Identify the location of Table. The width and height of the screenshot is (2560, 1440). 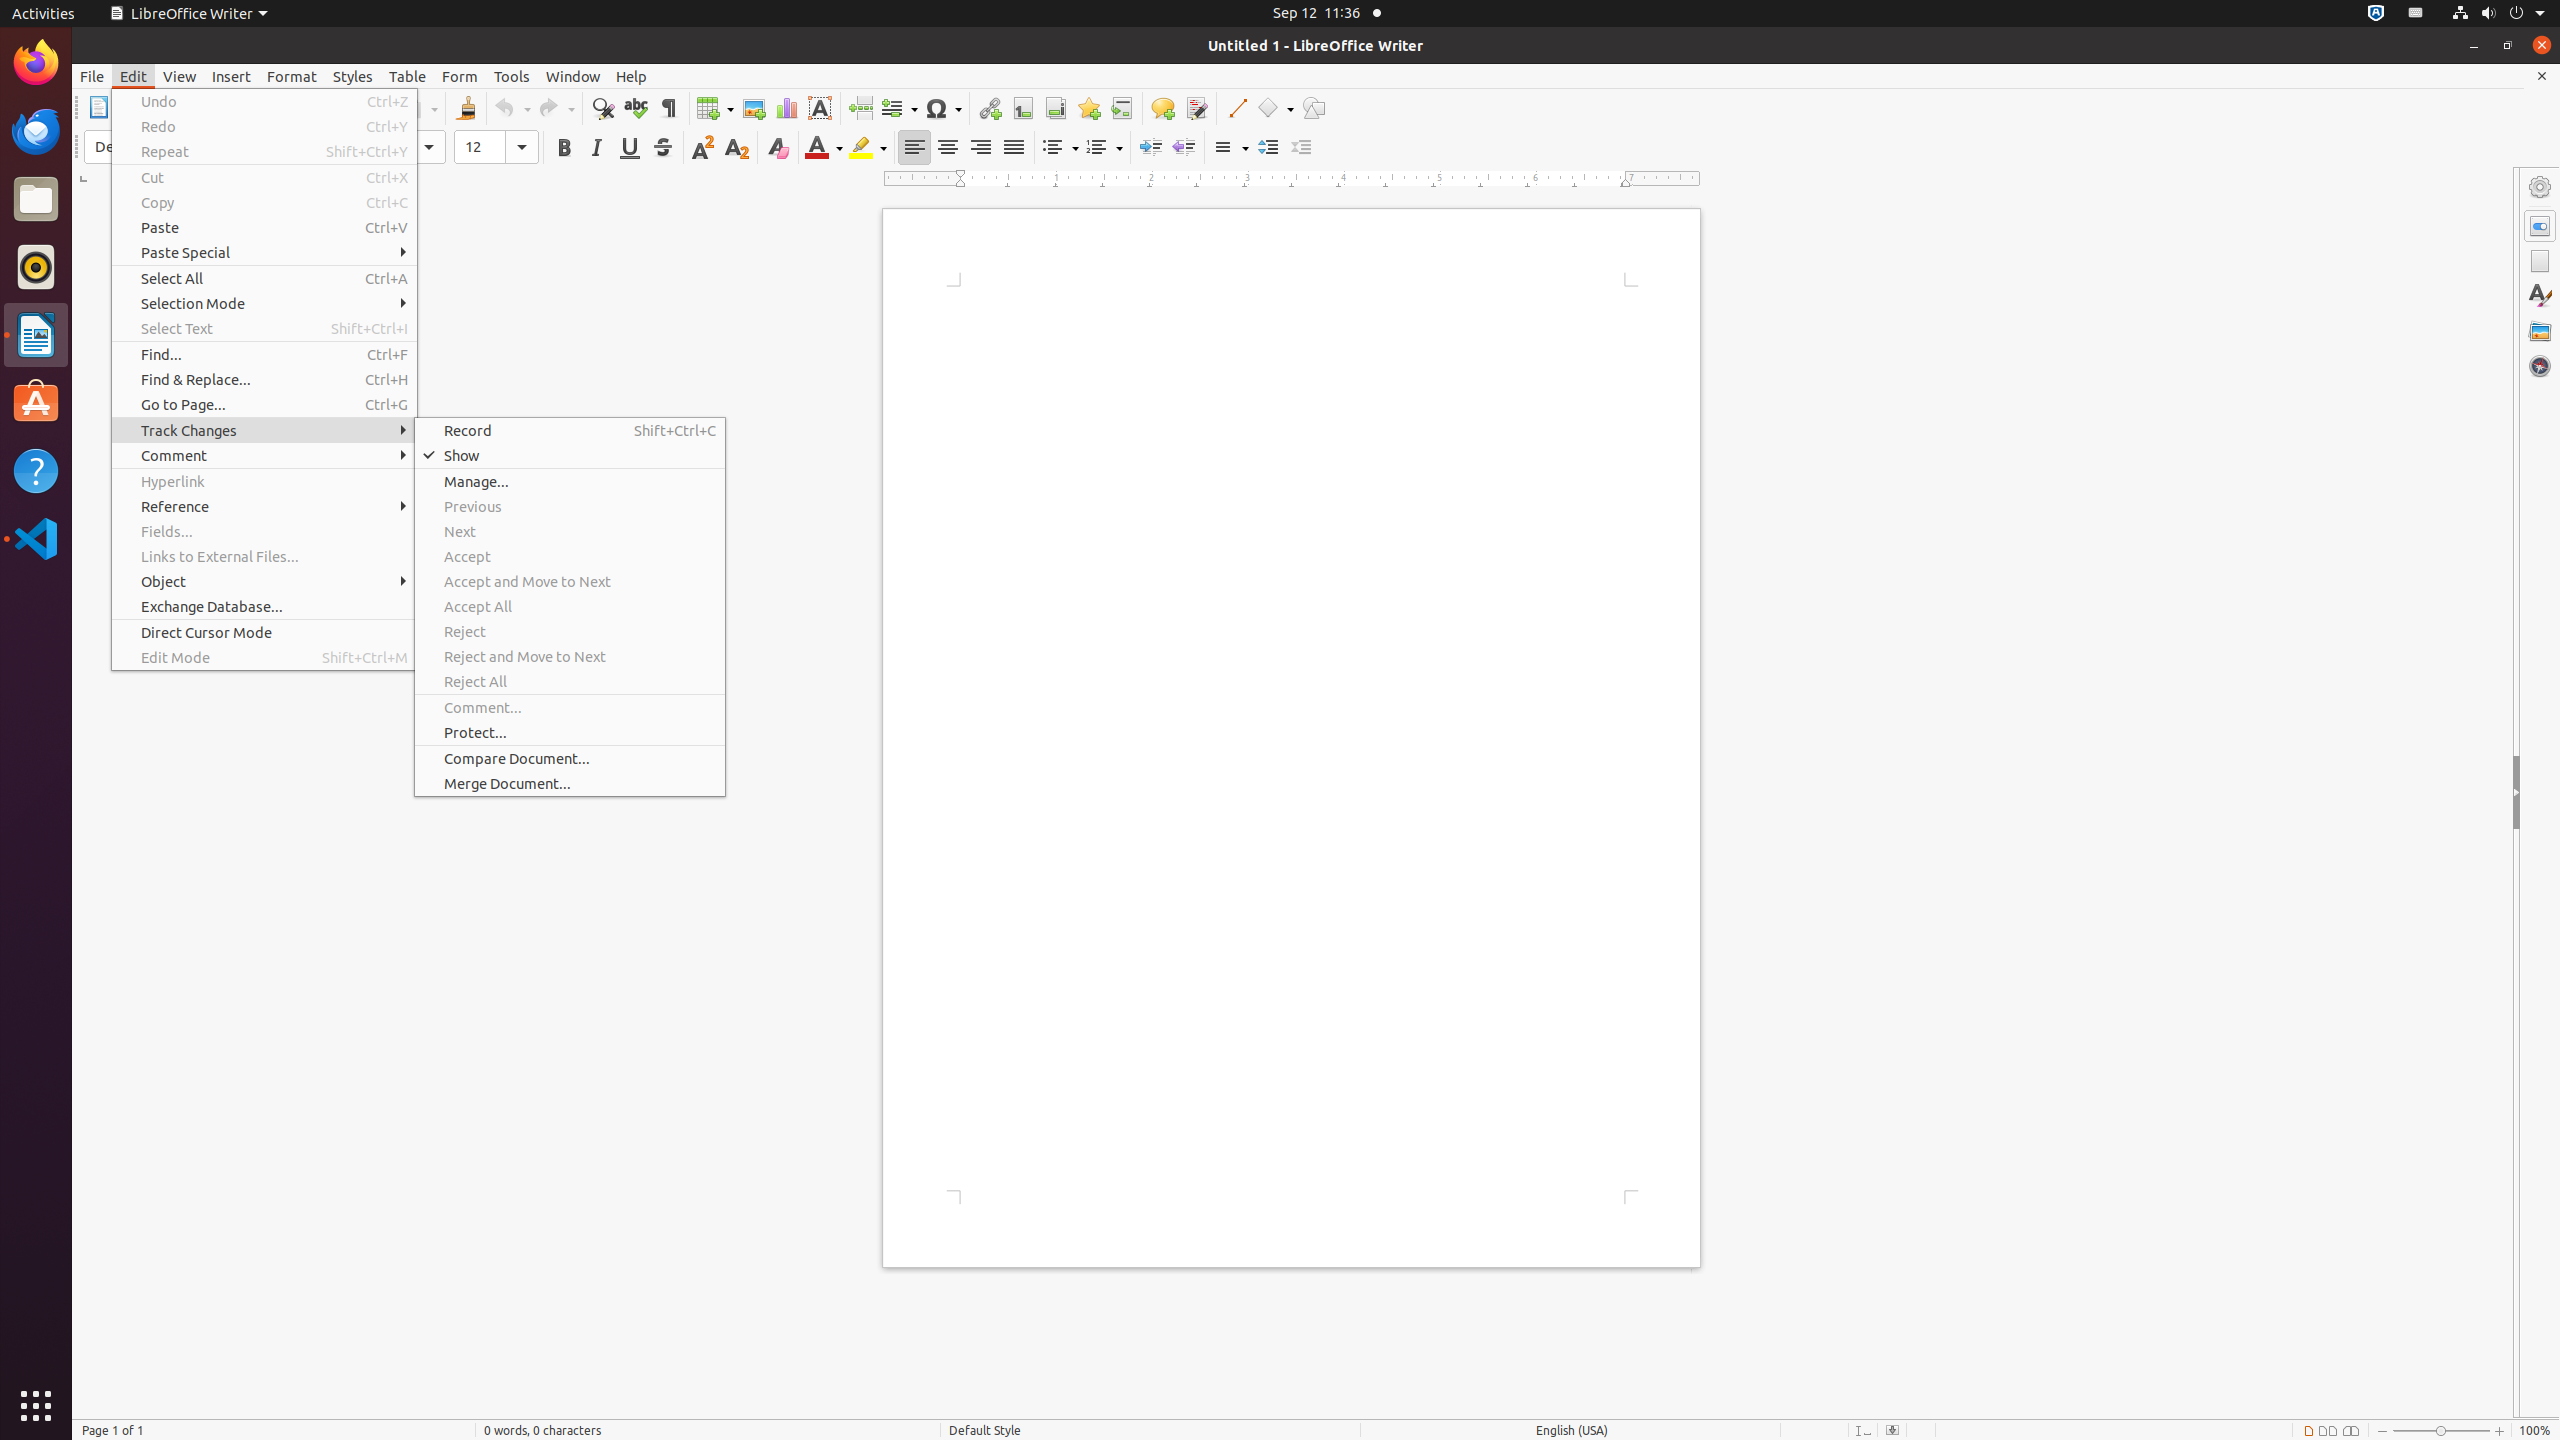
(715, 108).